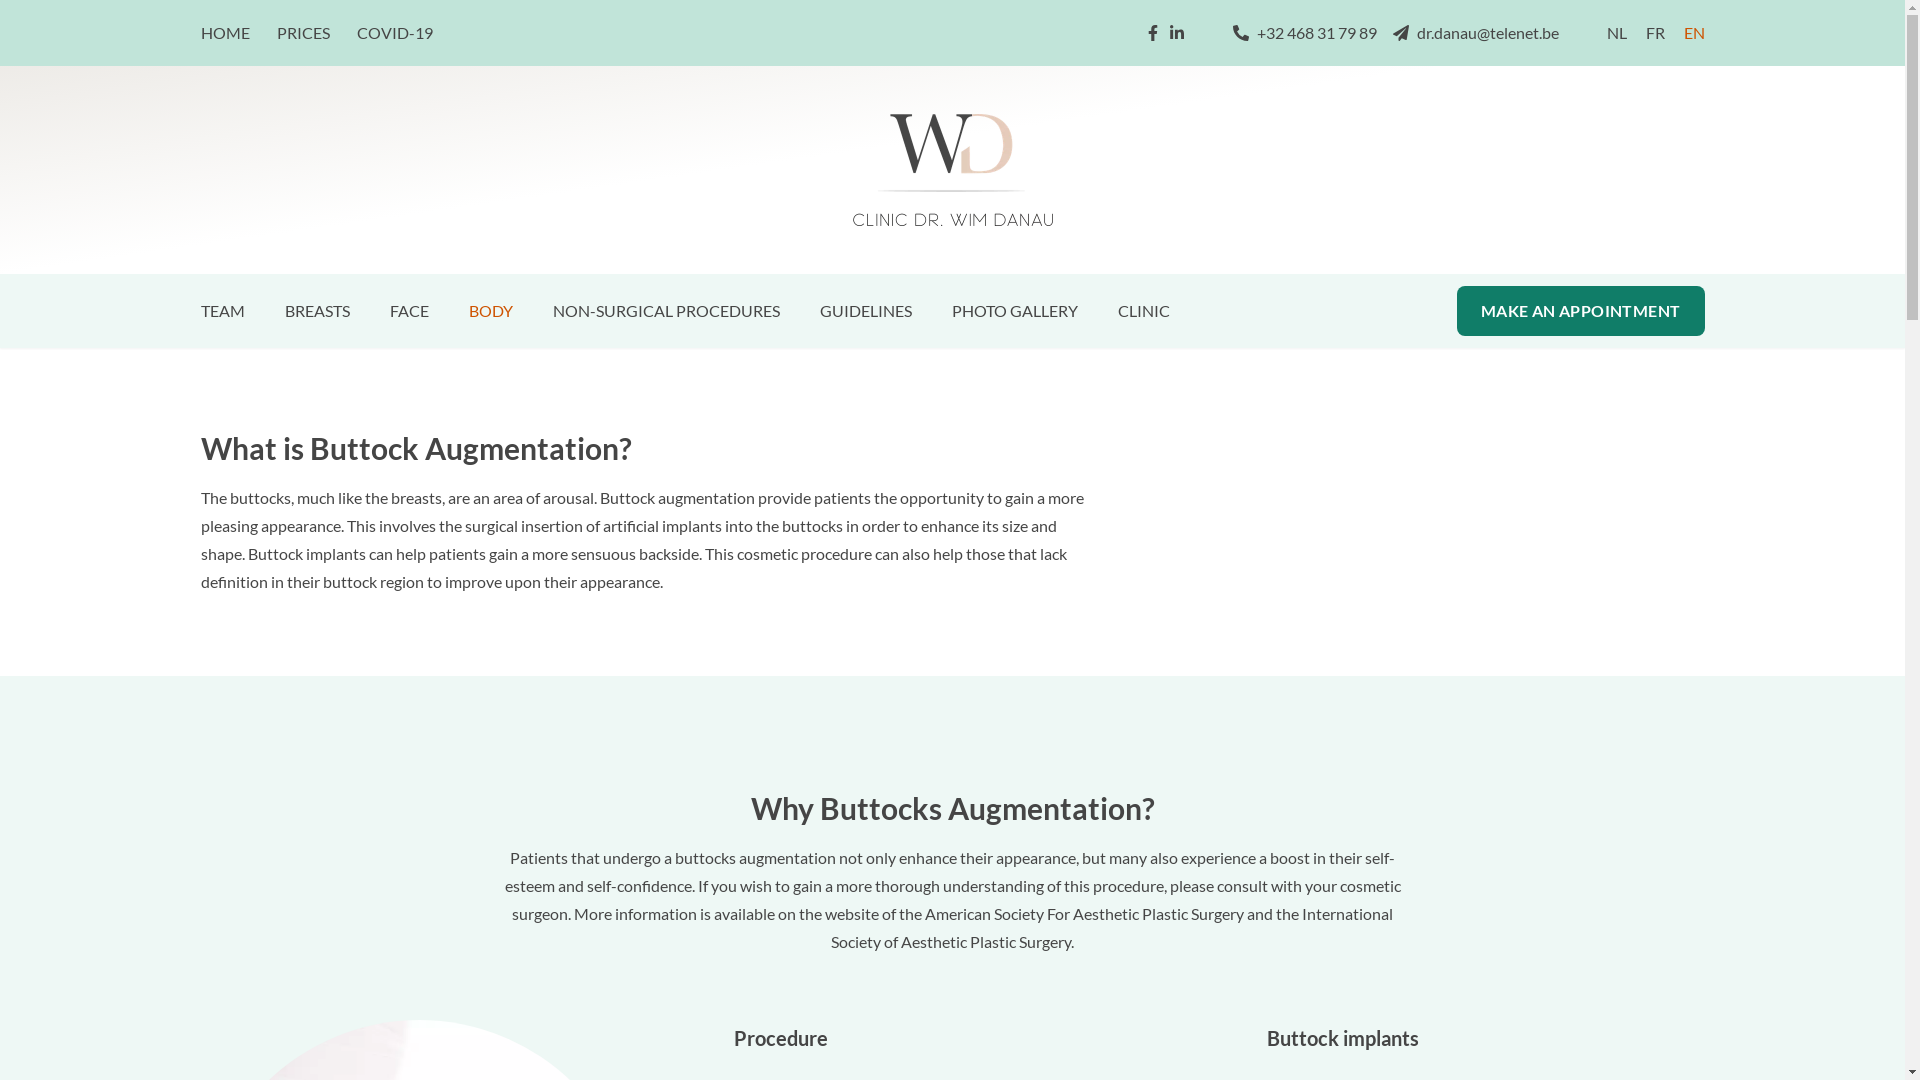 The height and width of the screenshot is (1080, 1920). I want to click on PRICES, so click(304, 32).